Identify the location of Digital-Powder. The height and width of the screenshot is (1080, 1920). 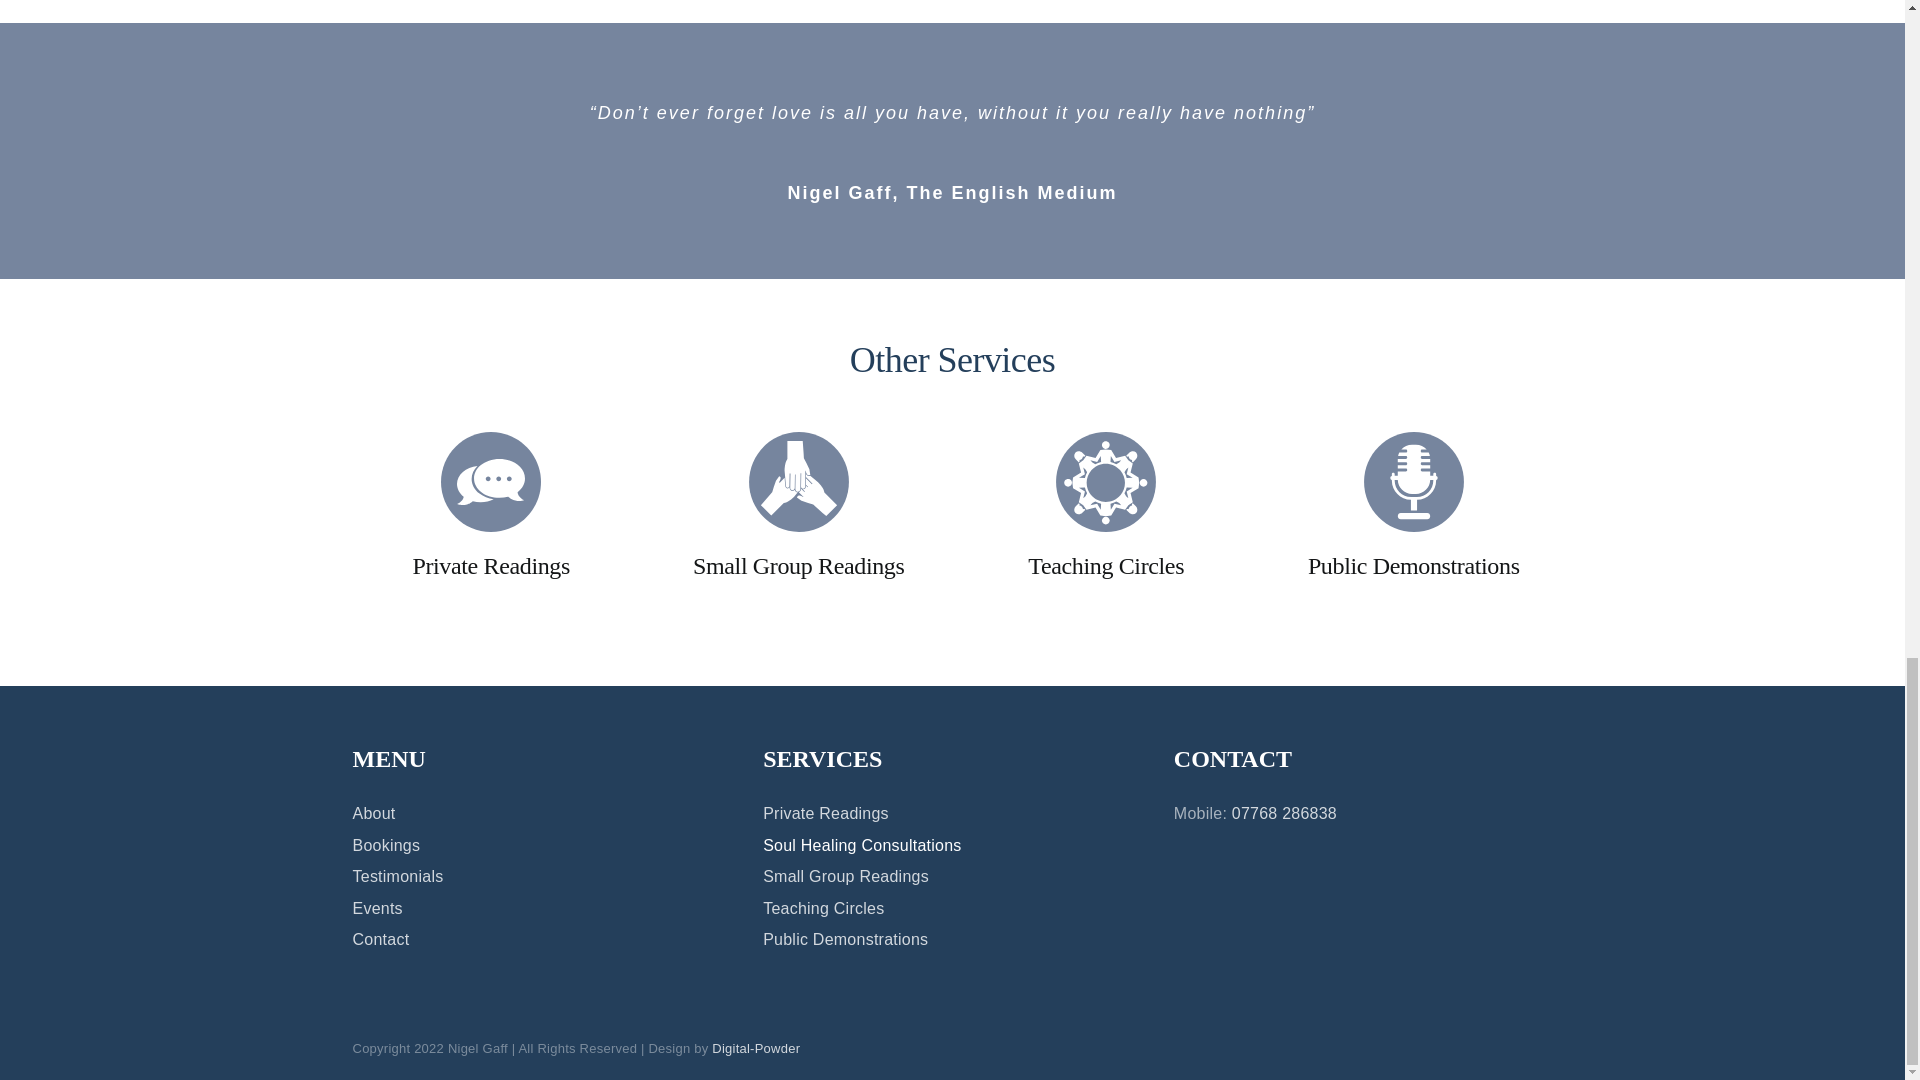
(756, 1048).